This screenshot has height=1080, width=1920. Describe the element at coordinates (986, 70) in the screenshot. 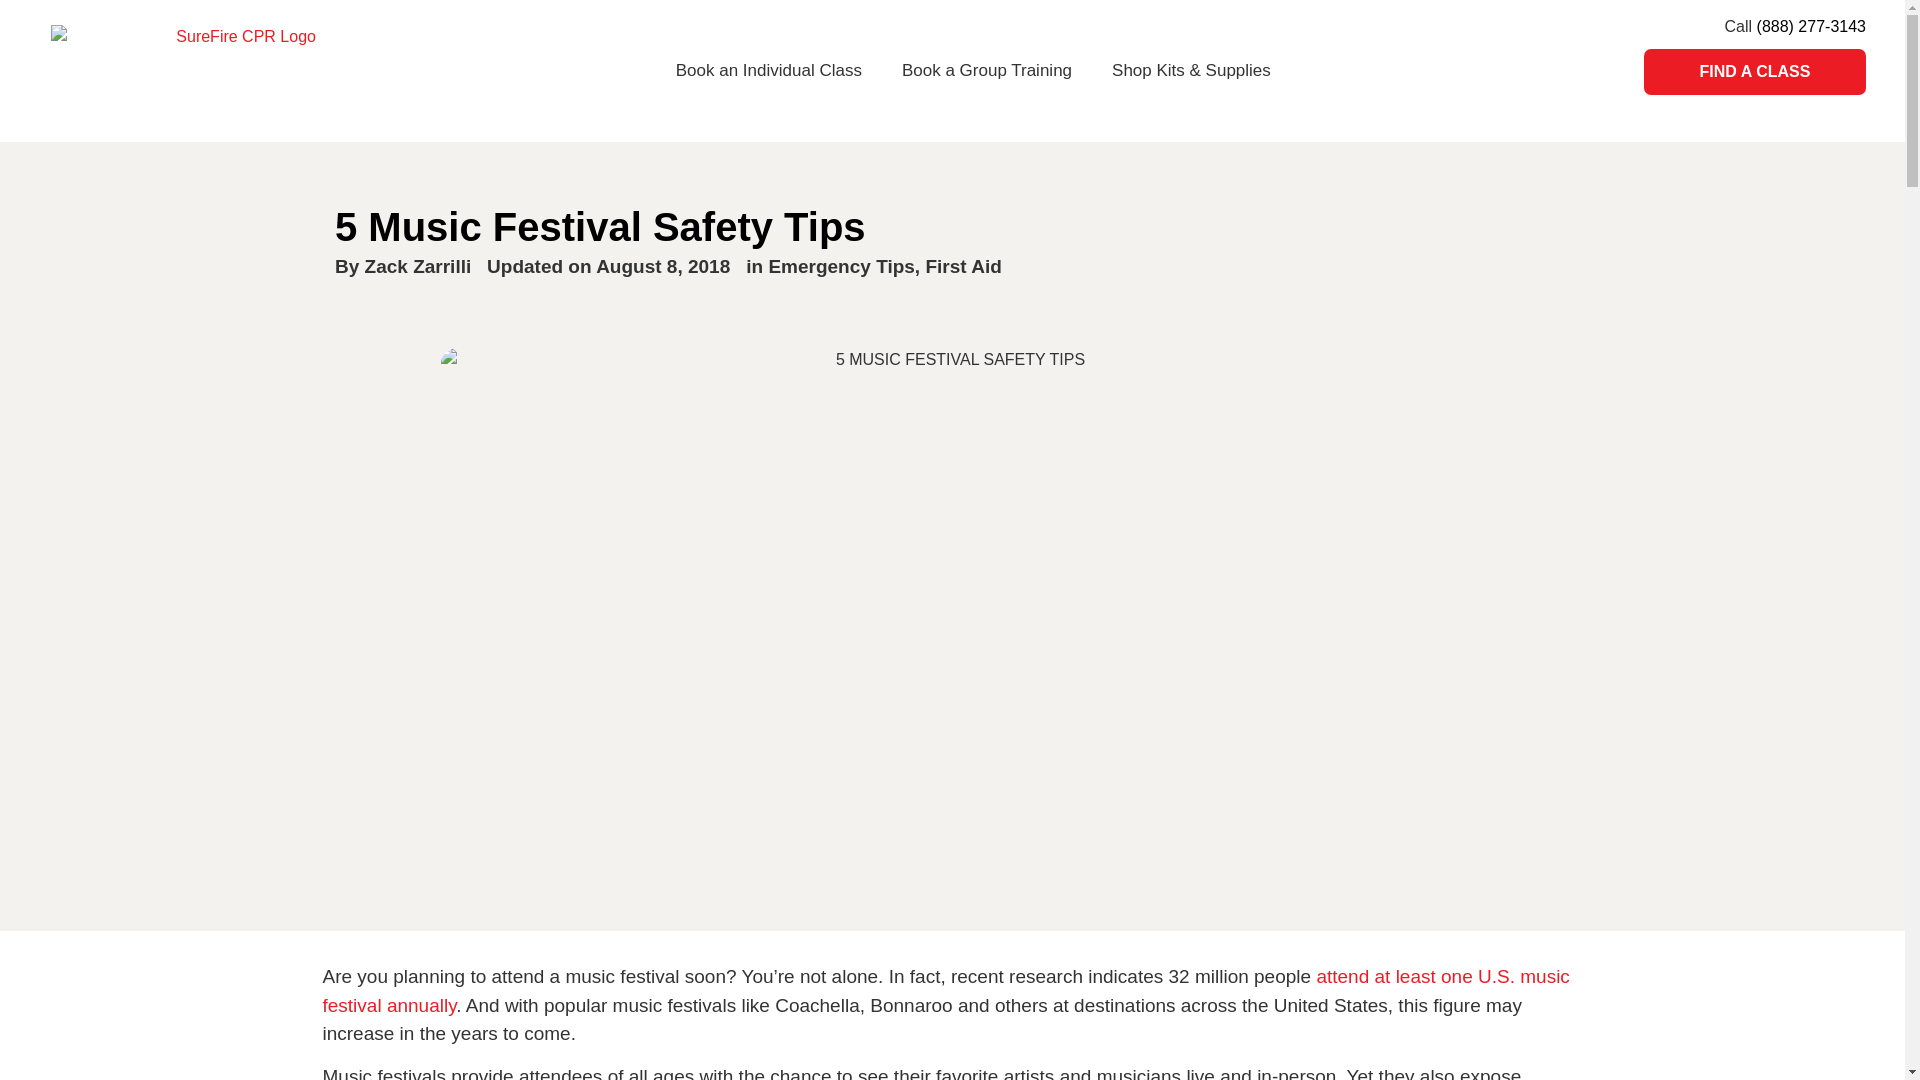

I see `Book a Group Training` at that location.